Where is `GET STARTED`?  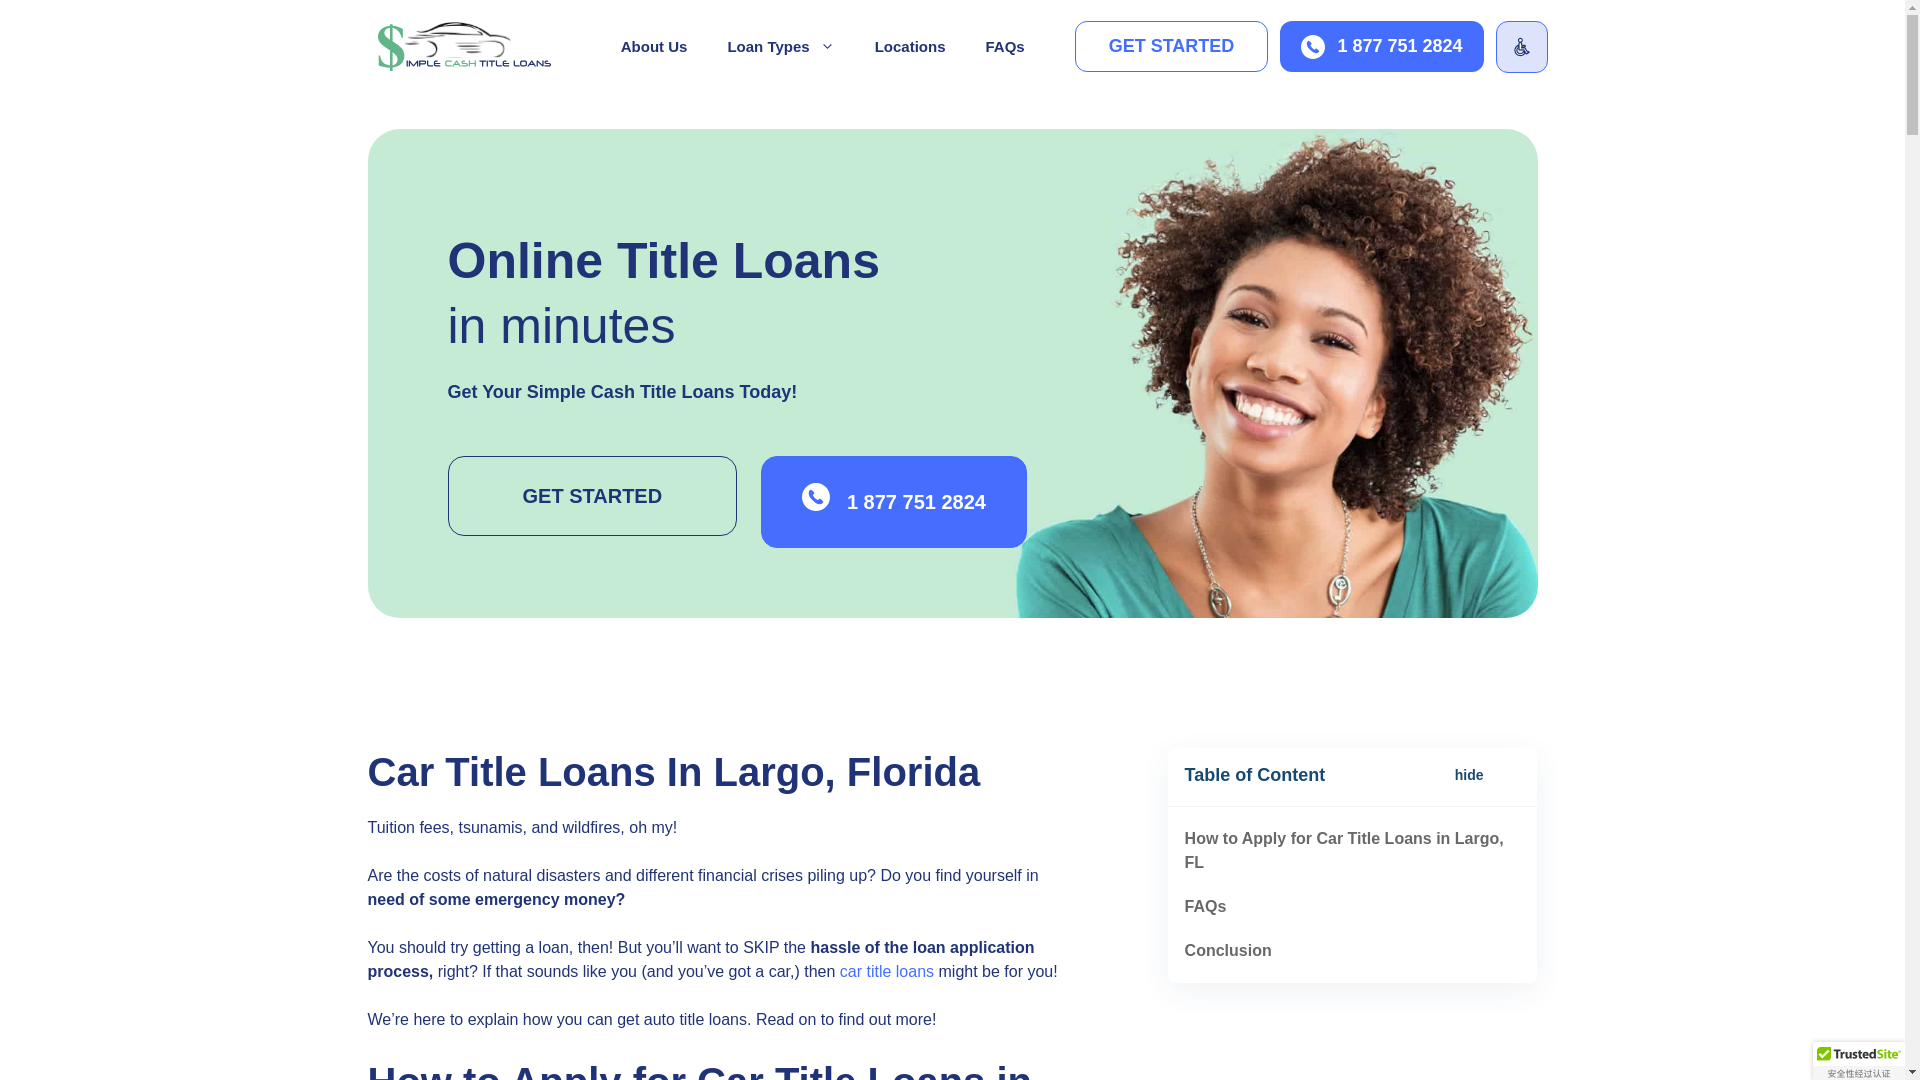
GET STARTED is located at coordinates (1172, 46).